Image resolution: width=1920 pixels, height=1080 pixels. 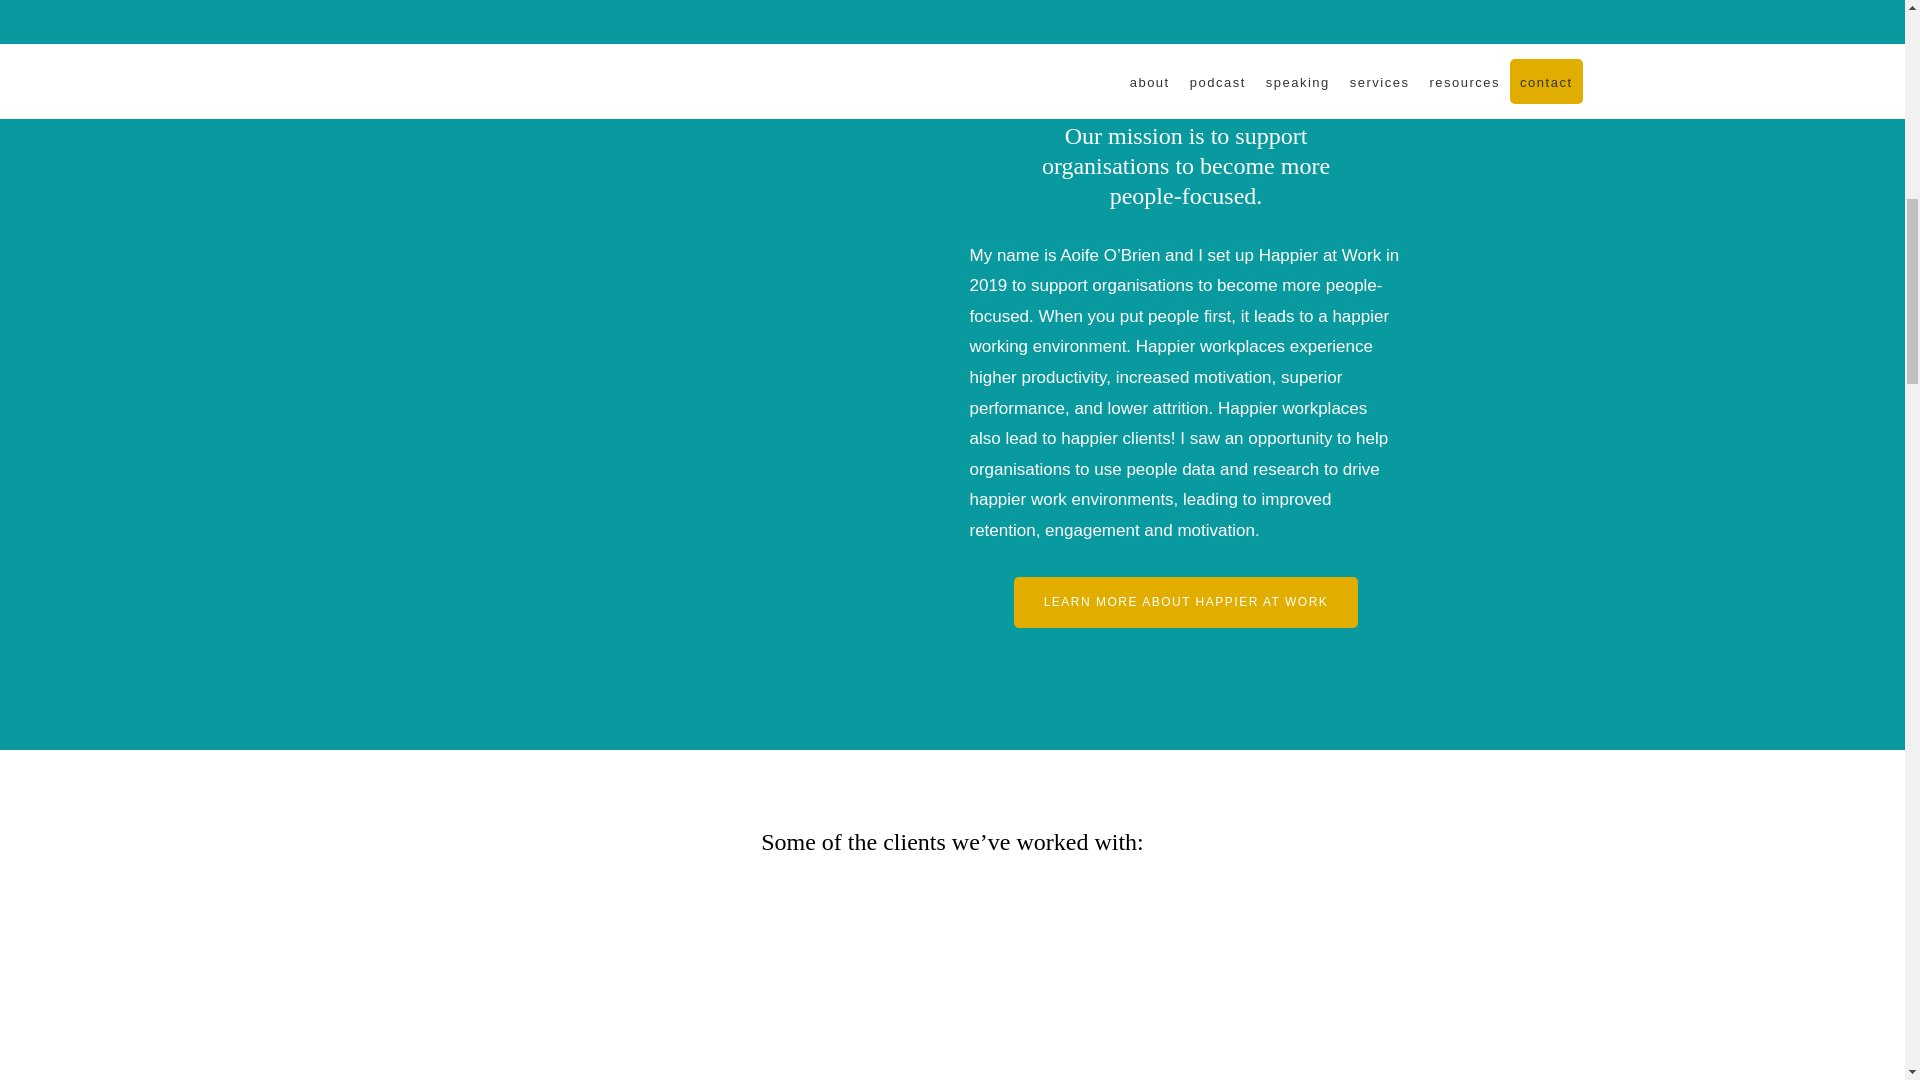 I want to click on LEARN MORE ABOUT HAPPIER AT WORK, so click(x=1186, y=602).